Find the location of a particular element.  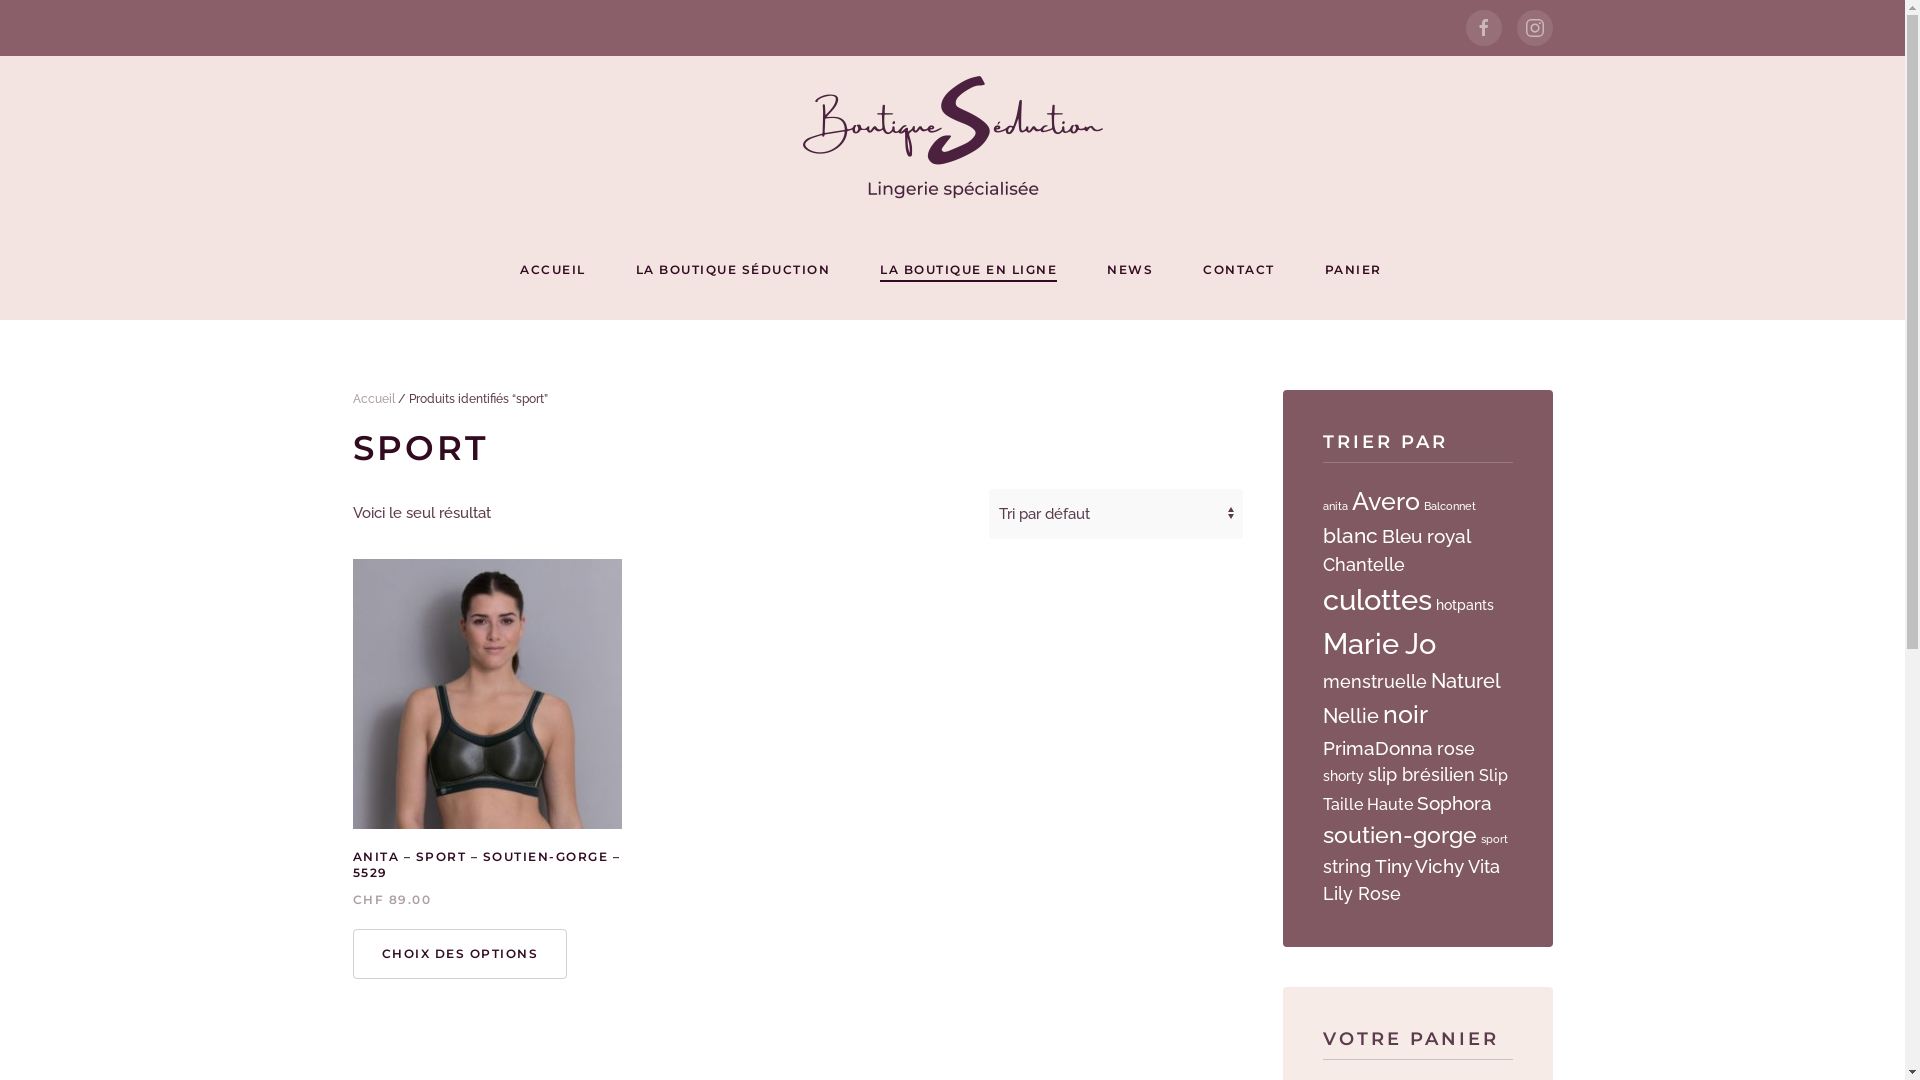

soutien-gorge is located at coordinates (1399, 834).